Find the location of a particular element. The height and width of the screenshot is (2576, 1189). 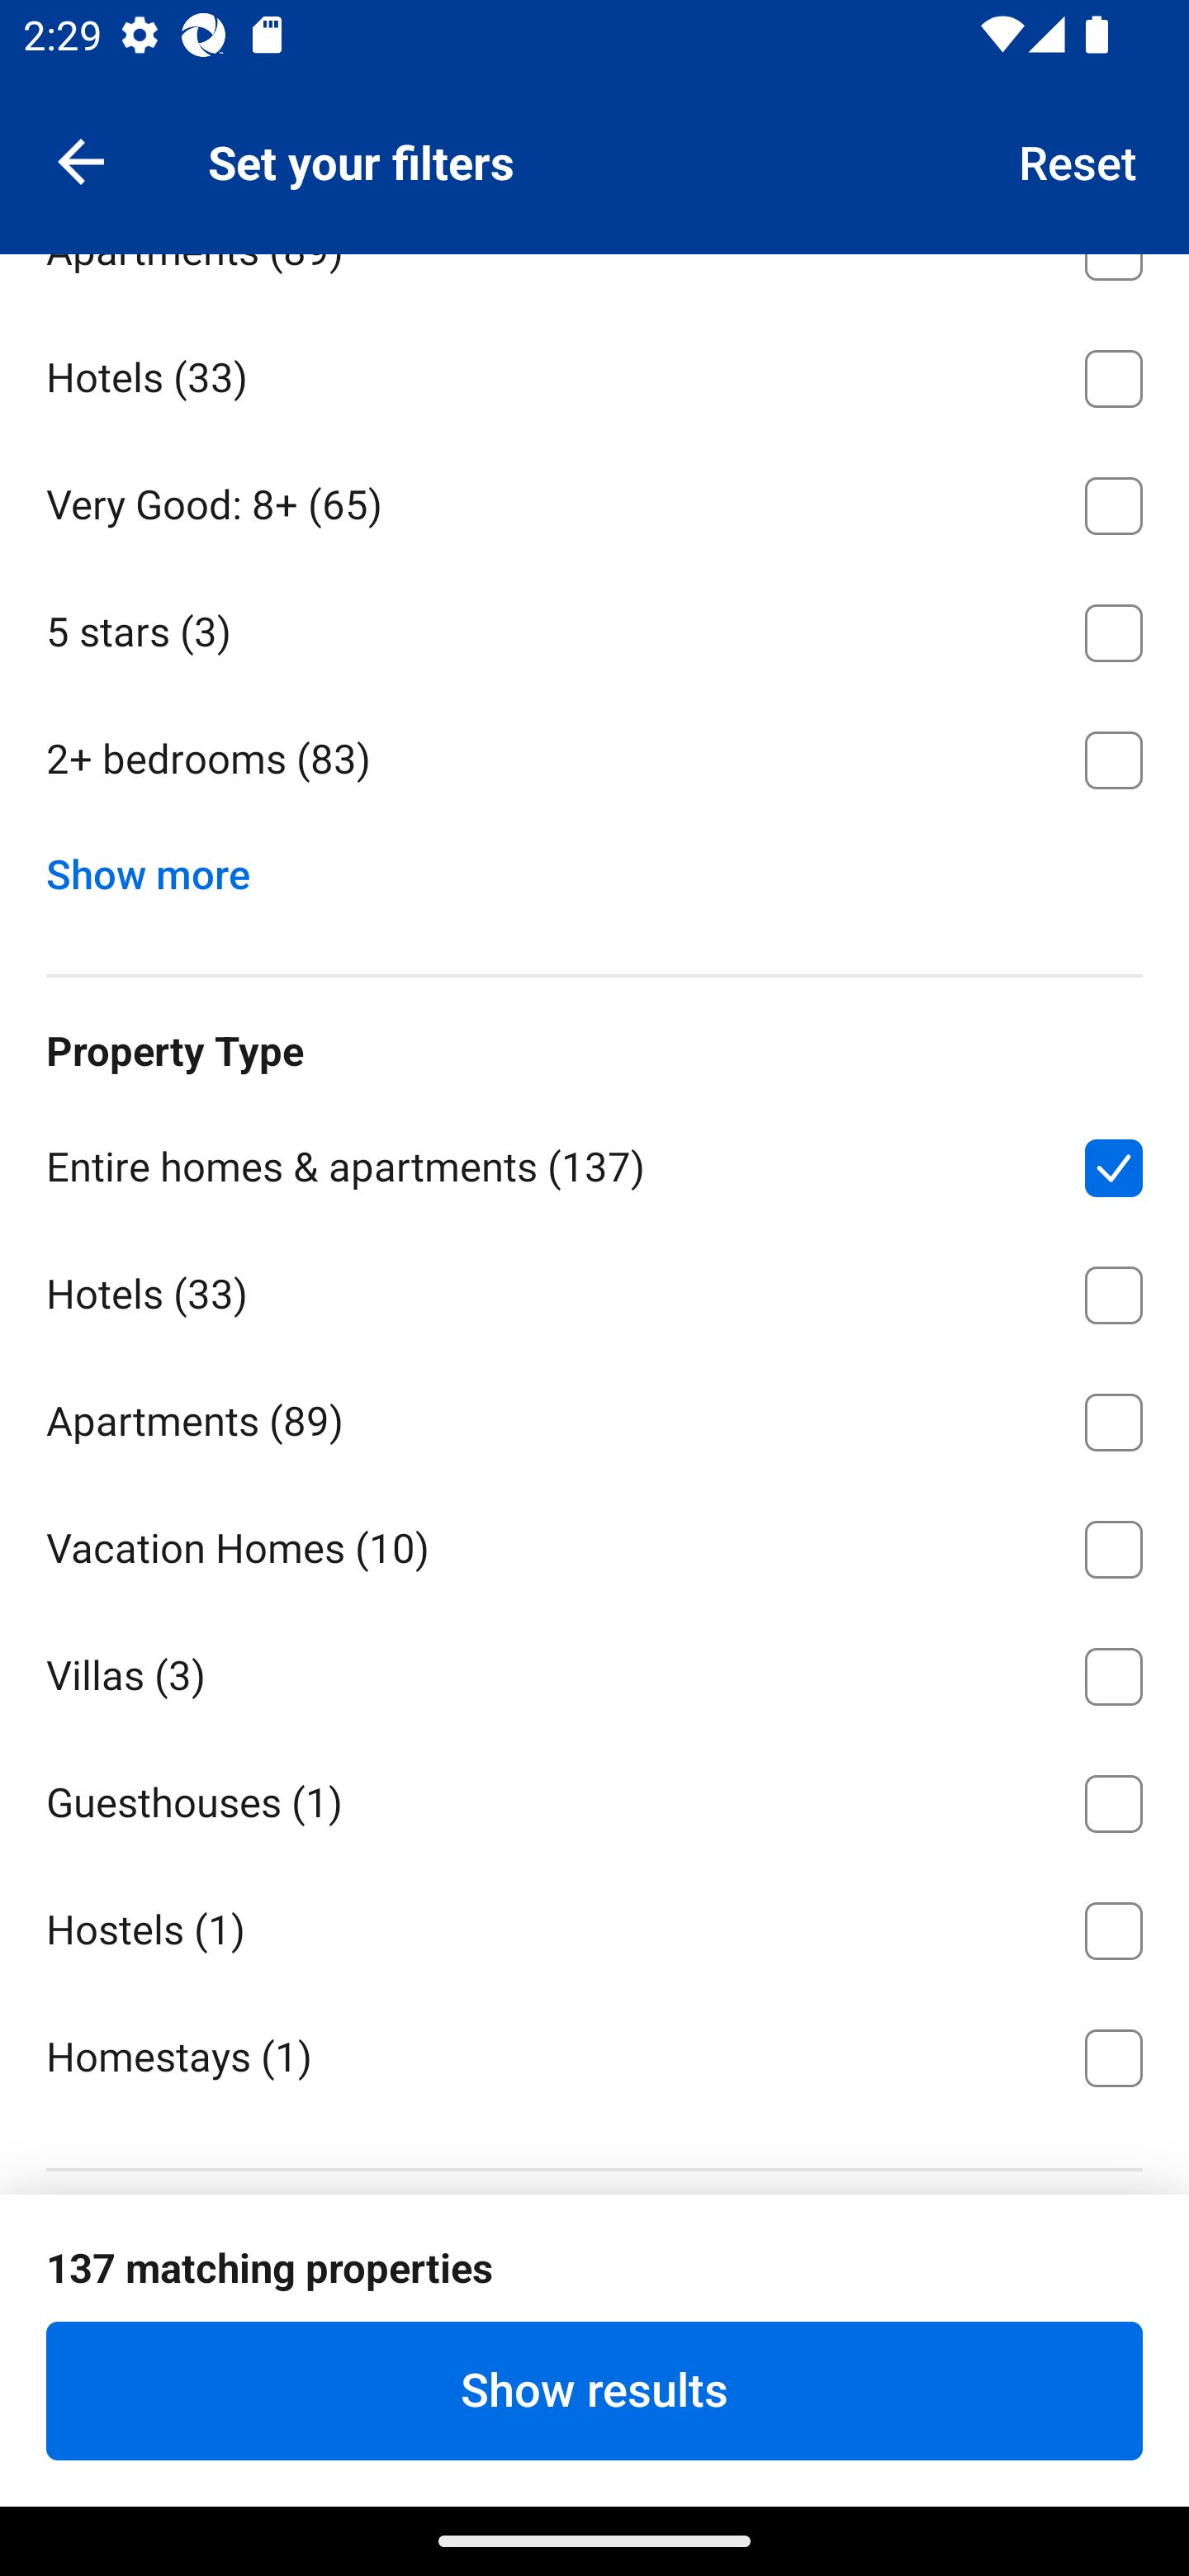

Villas ⁦(3) is located at coordinates (594, 1669).